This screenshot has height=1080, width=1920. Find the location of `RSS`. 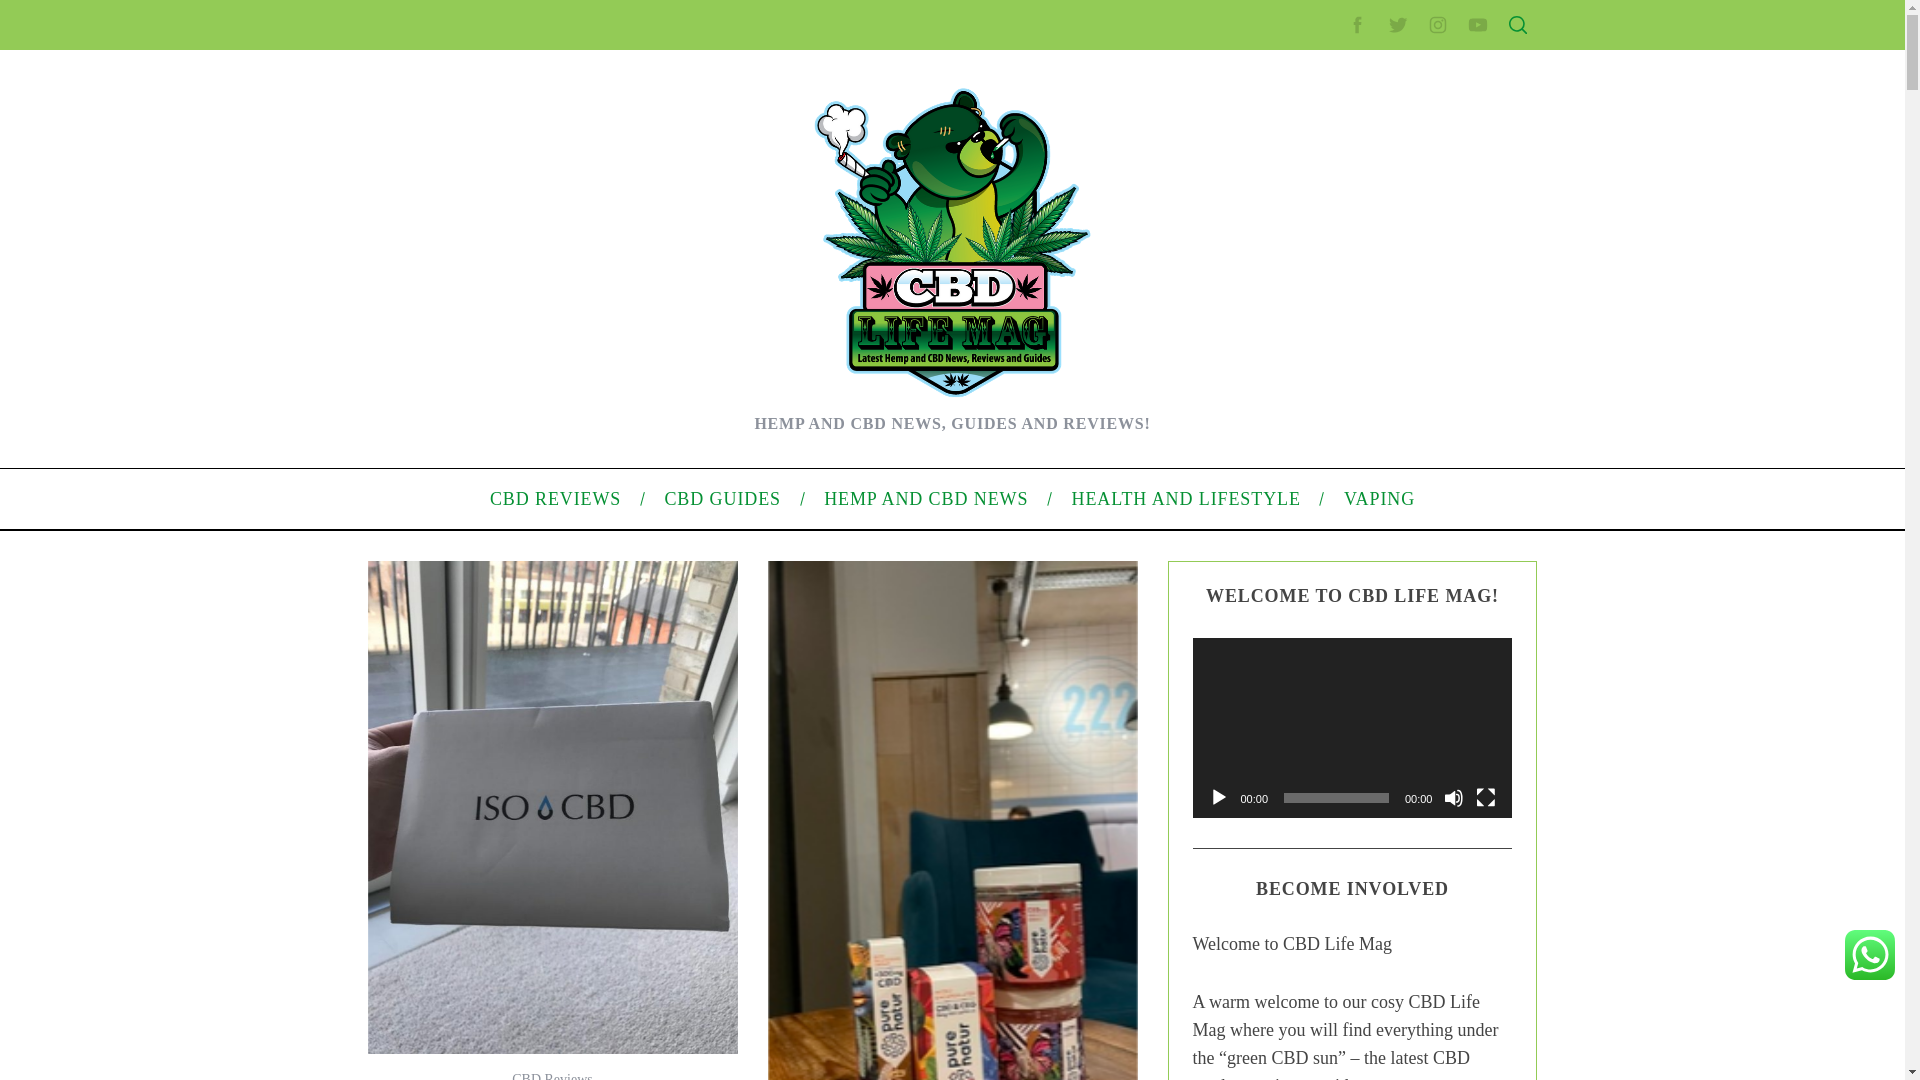

RSS is located at coordinates (1288, 808).